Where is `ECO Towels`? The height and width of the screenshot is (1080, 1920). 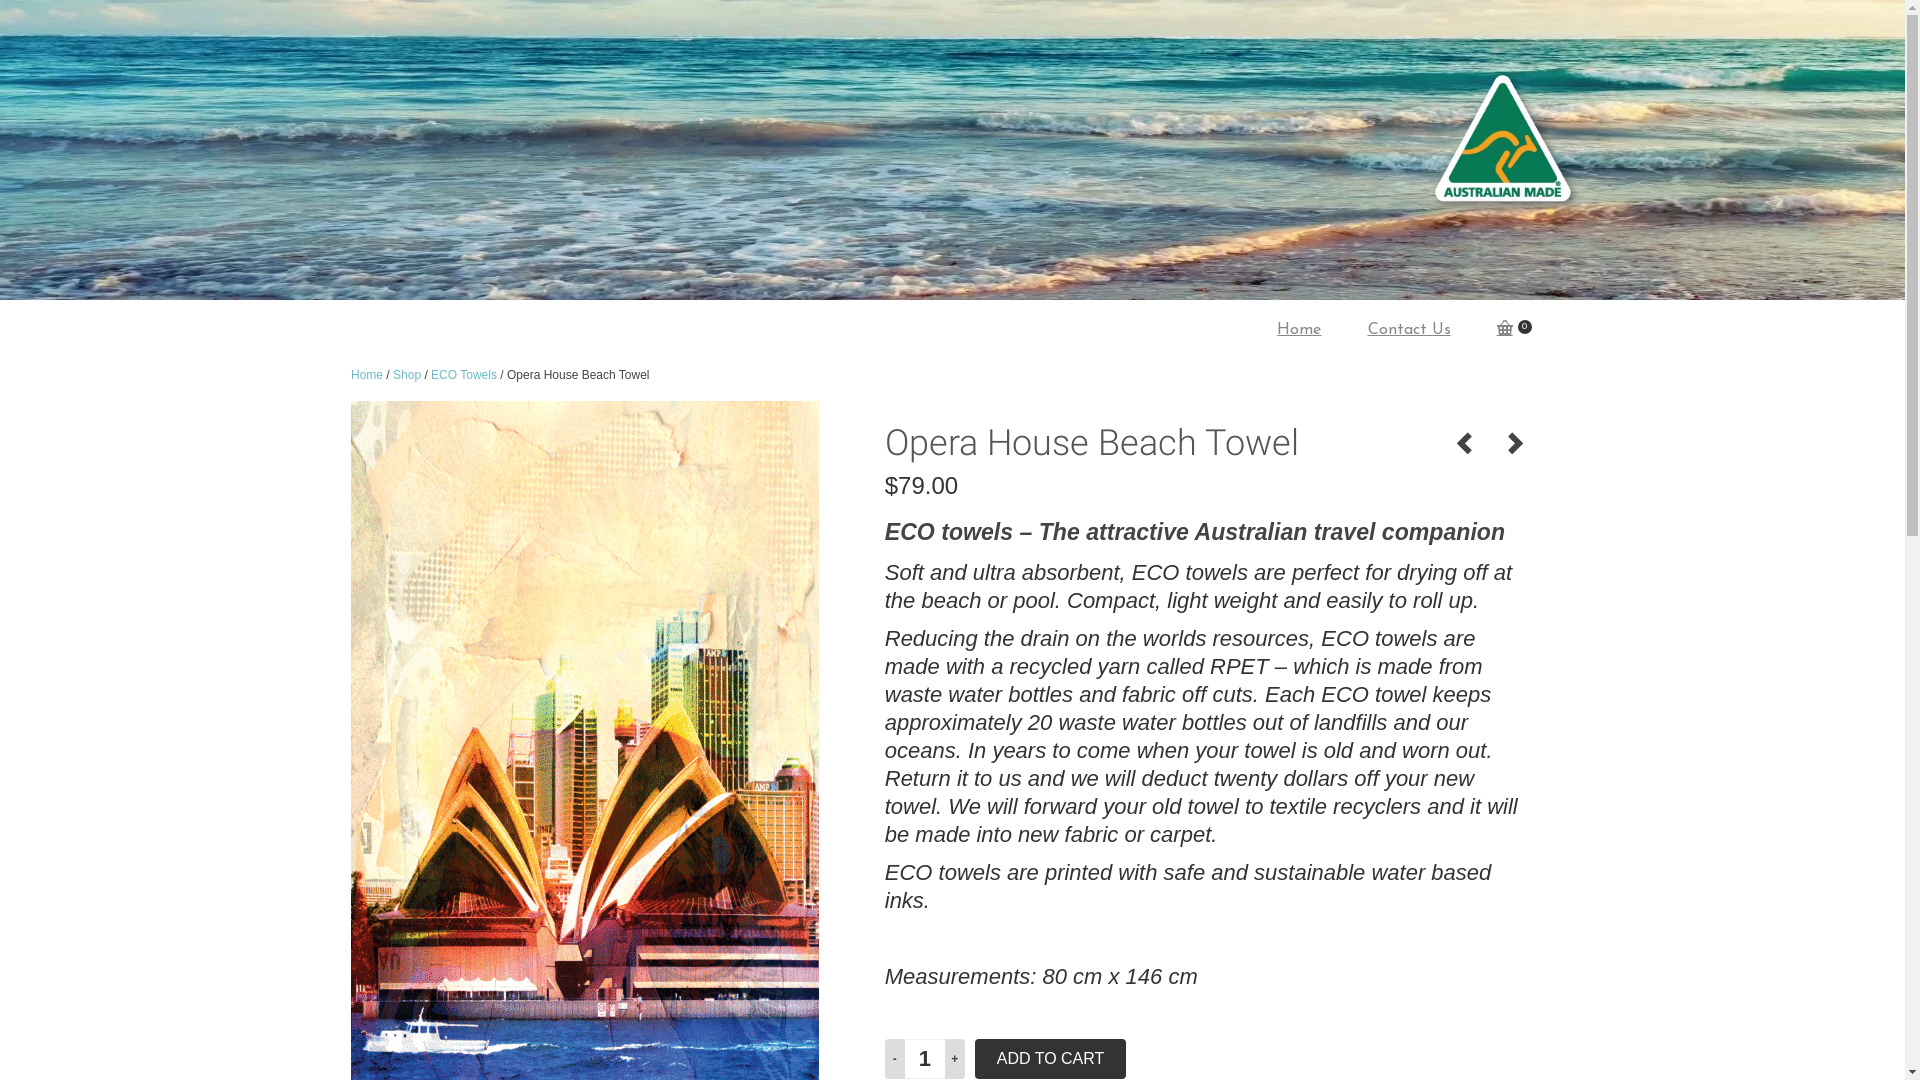 ECO Towels is located at coordinates (464, 375).